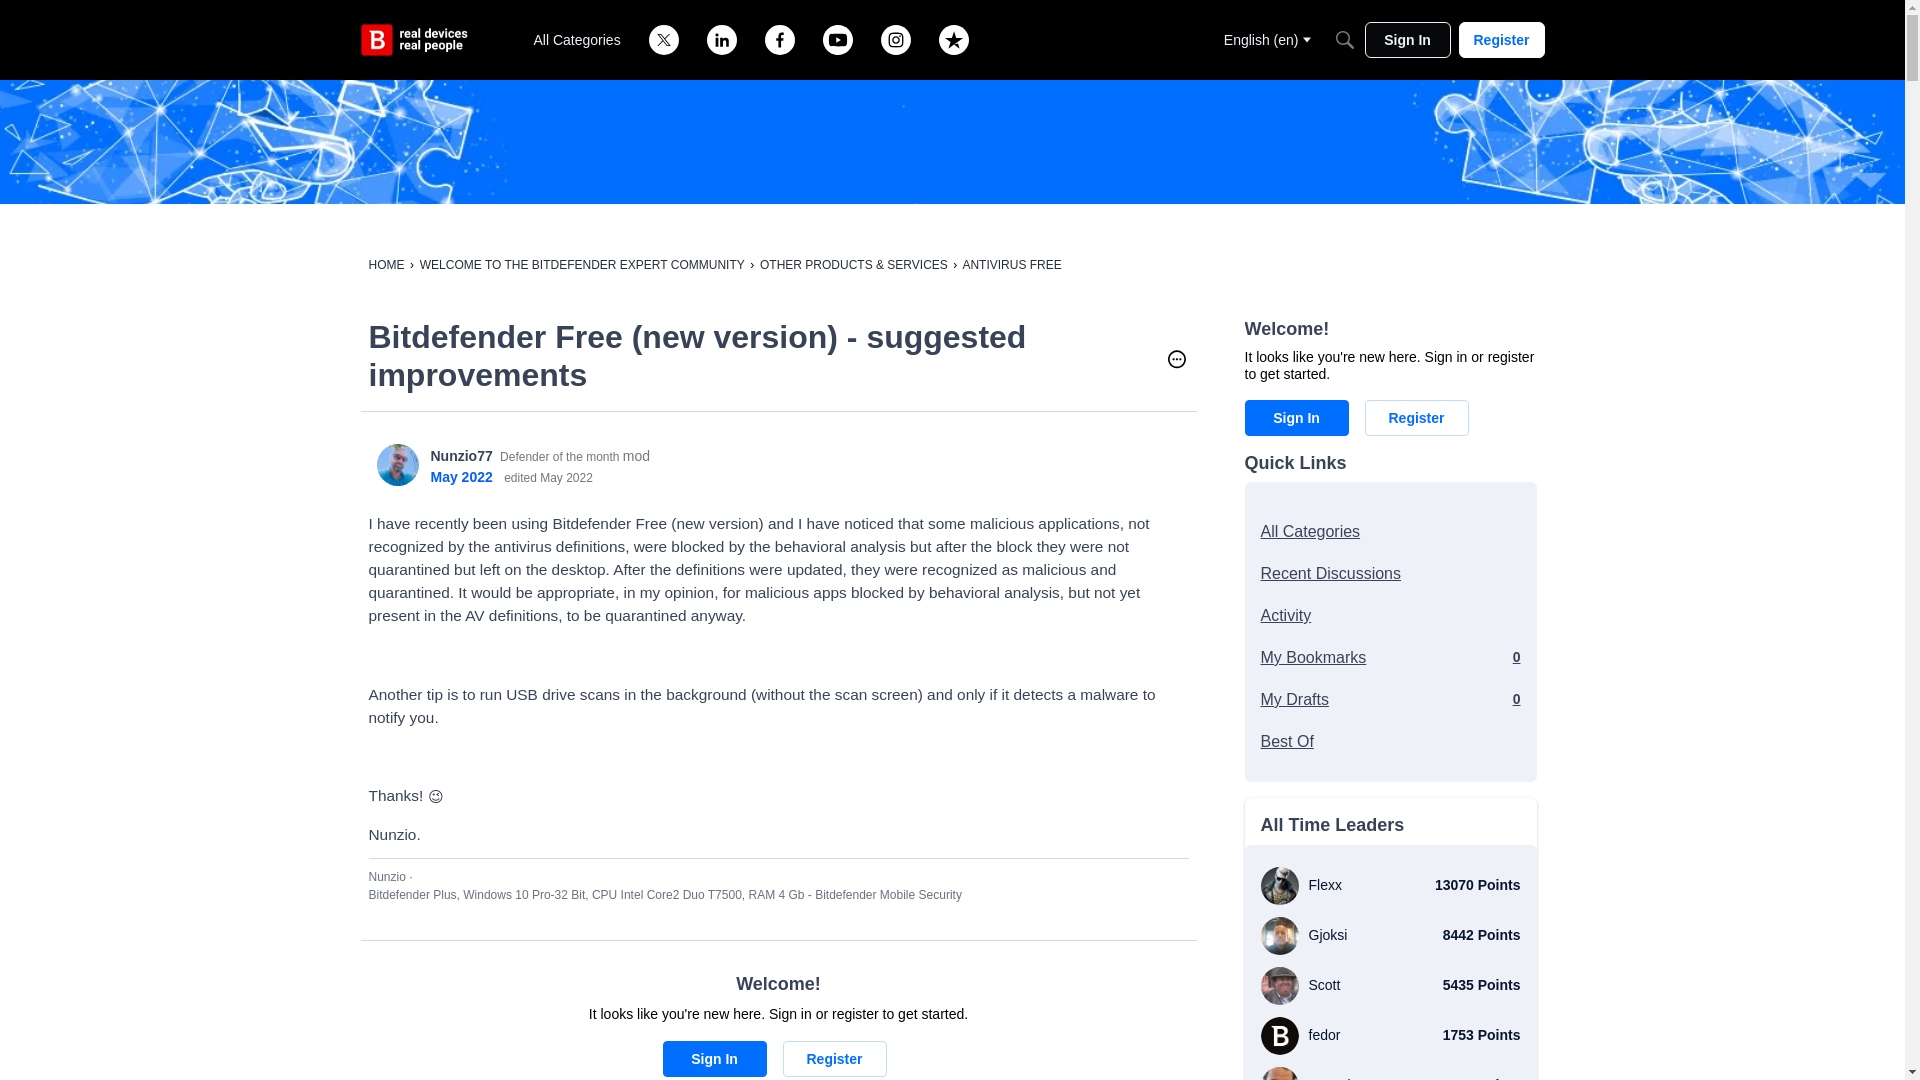 This screenshot has height=1080, width=1920. Describe the element at coordinates (582, 265) in the screenshot. I see `WELCOME TO THE BITDEFENDER EXPERT COMMUNITY` at that location.